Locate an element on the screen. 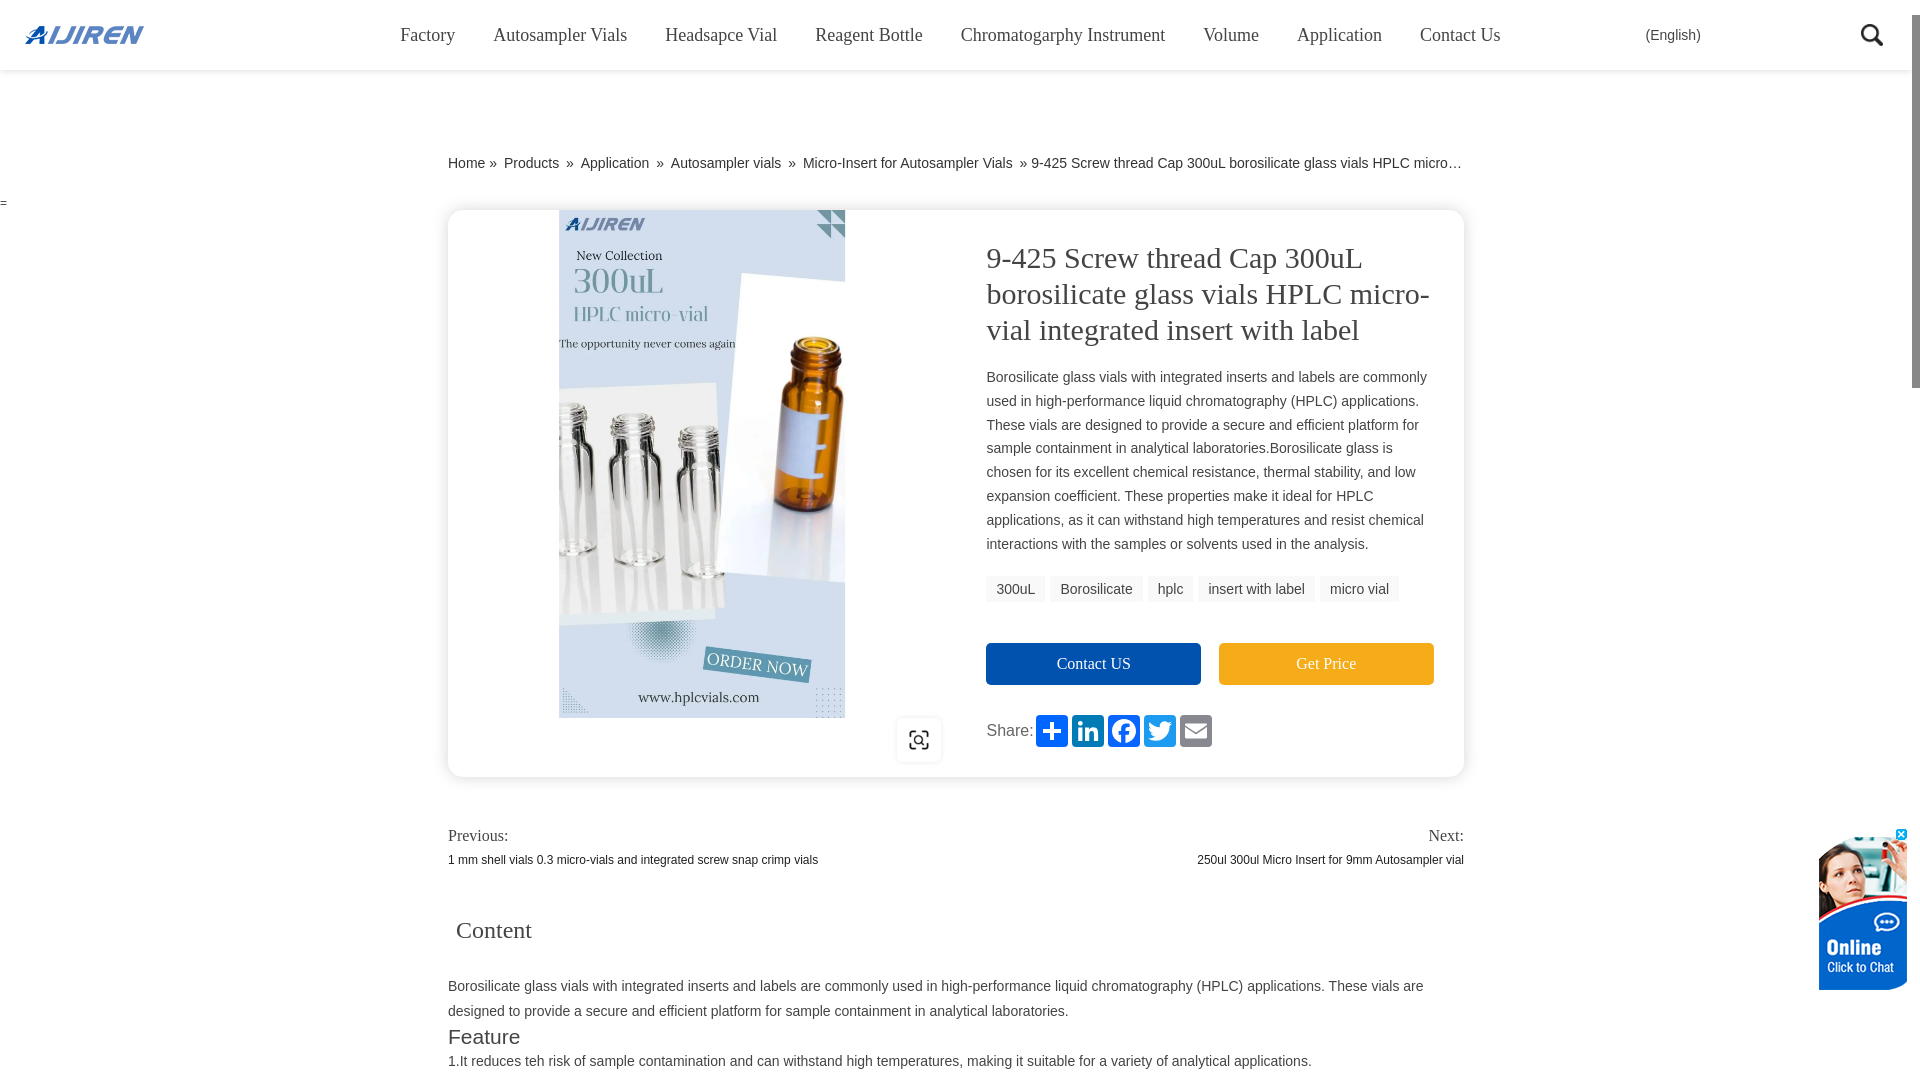  Autosampler vials is located at coordinates (560, 35).